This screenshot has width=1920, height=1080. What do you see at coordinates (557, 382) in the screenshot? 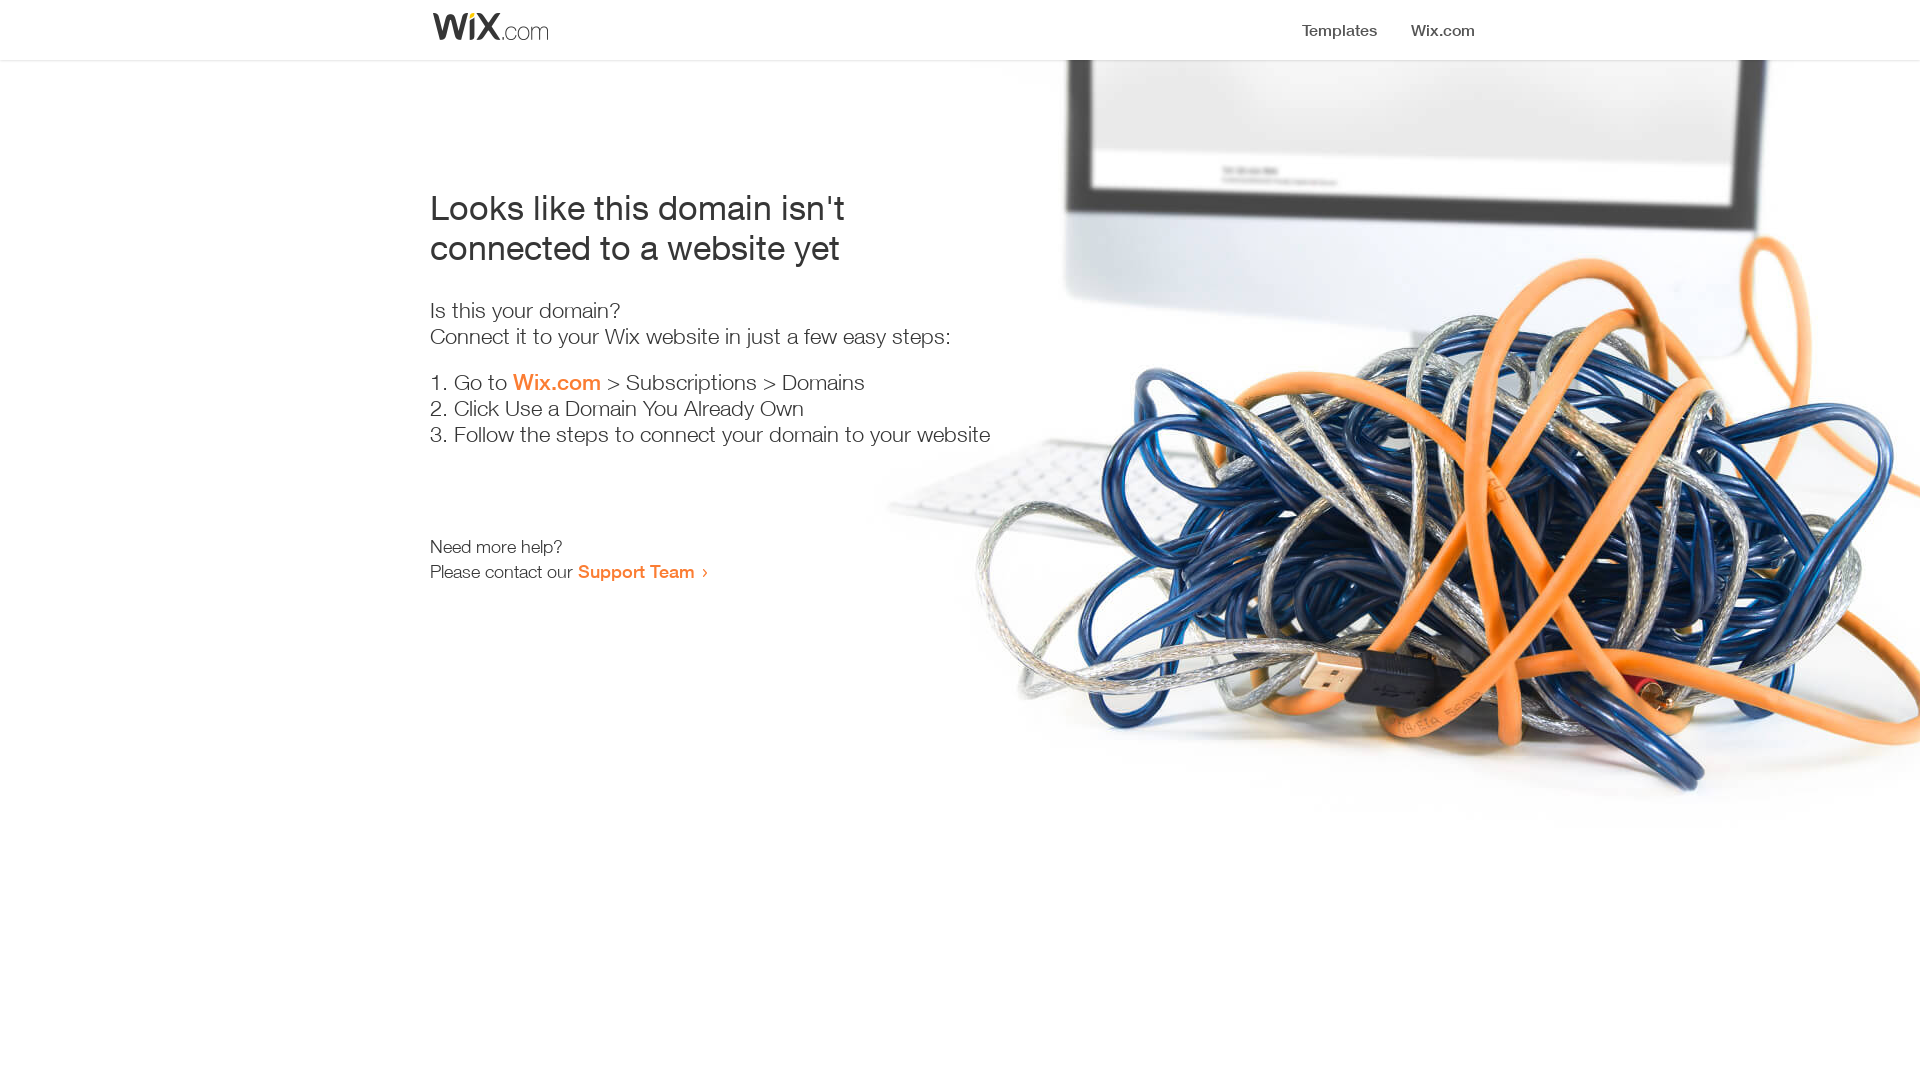
I see `Wix.com` at bounding box center [557, 382].